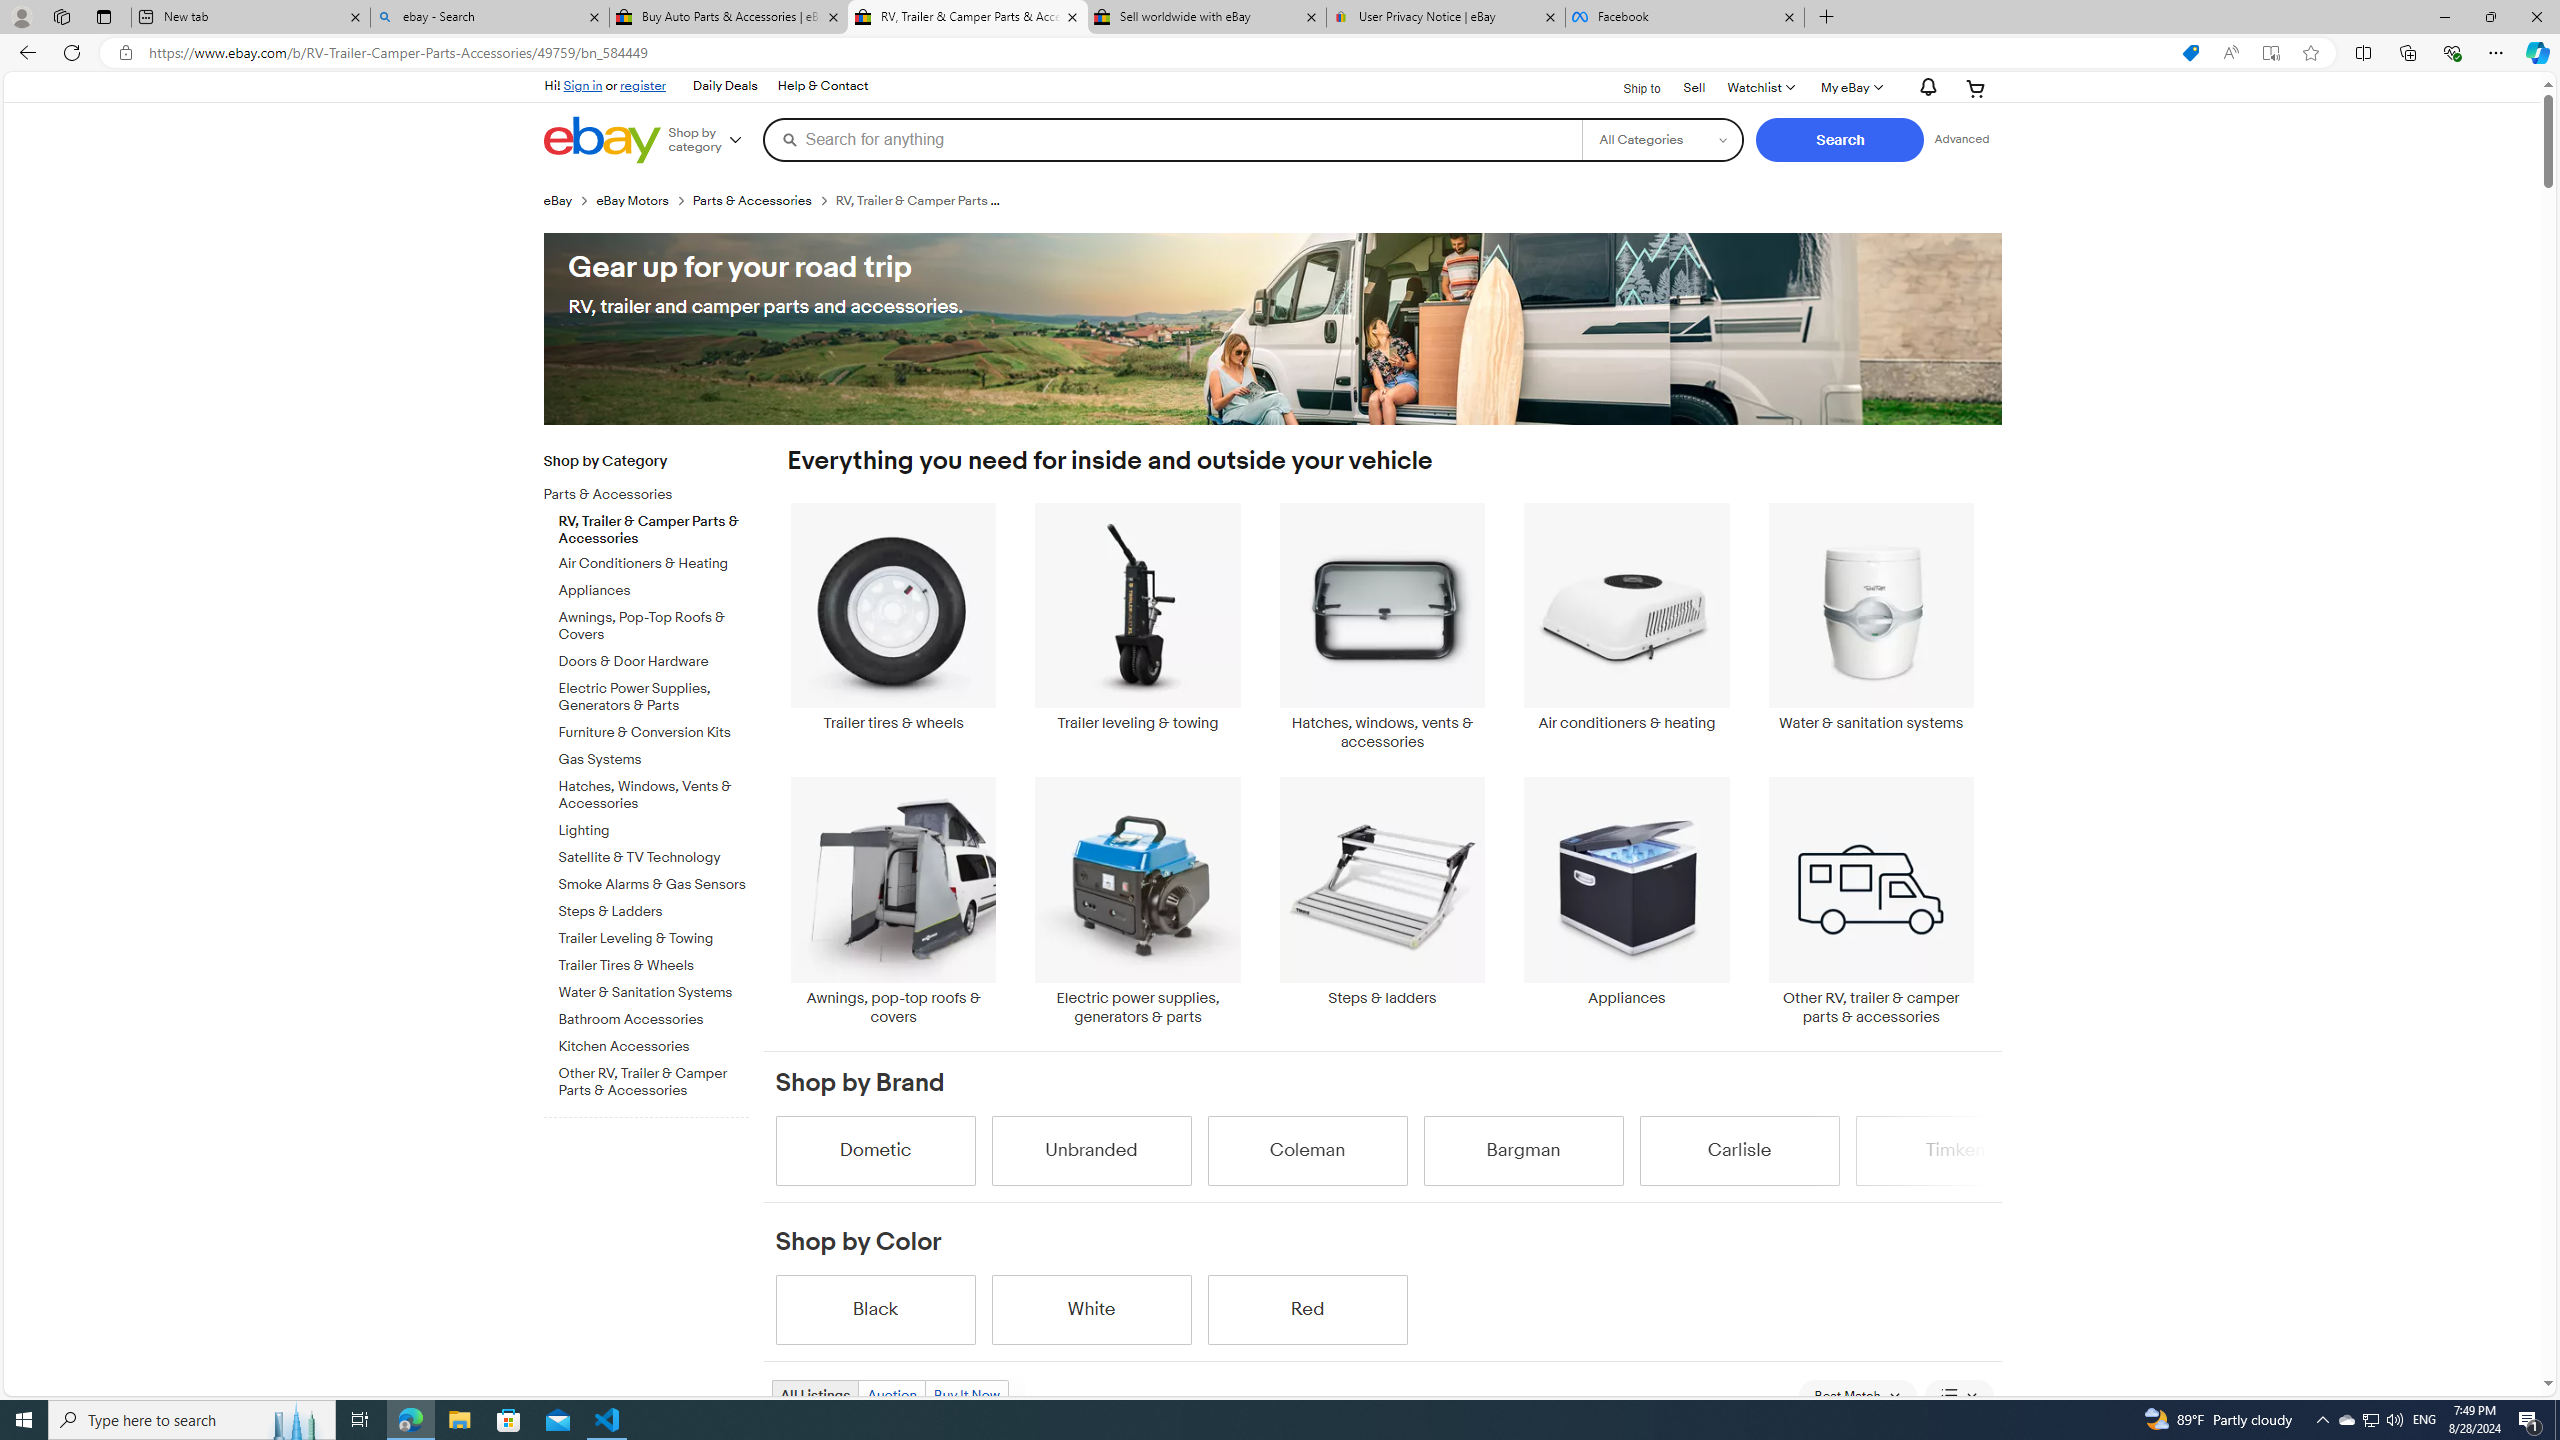 This screenshot has height=1440, width=2560. I want to click on Smoke Alarms & Gas Sensors, so click(654, 885).